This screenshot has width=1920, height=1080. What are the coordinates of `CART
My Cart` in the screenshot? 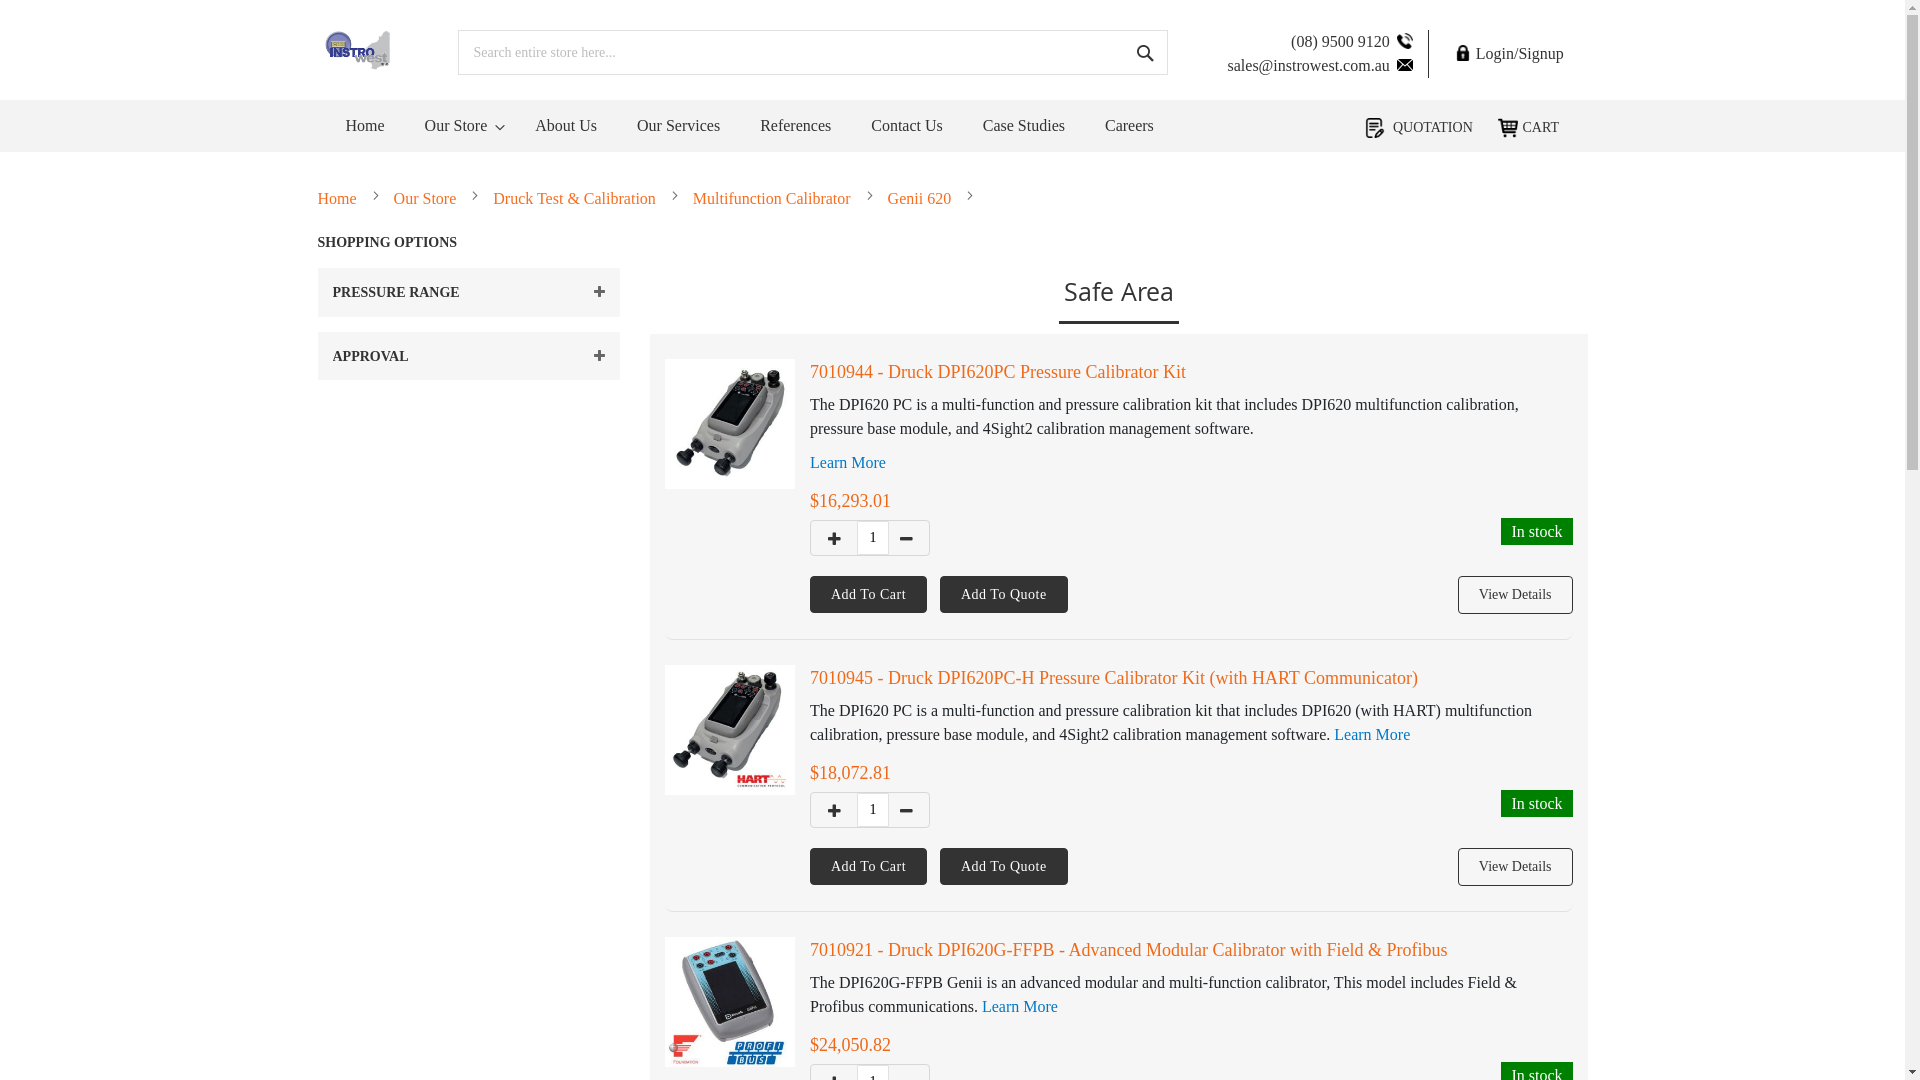 It's located at (1529, 128).